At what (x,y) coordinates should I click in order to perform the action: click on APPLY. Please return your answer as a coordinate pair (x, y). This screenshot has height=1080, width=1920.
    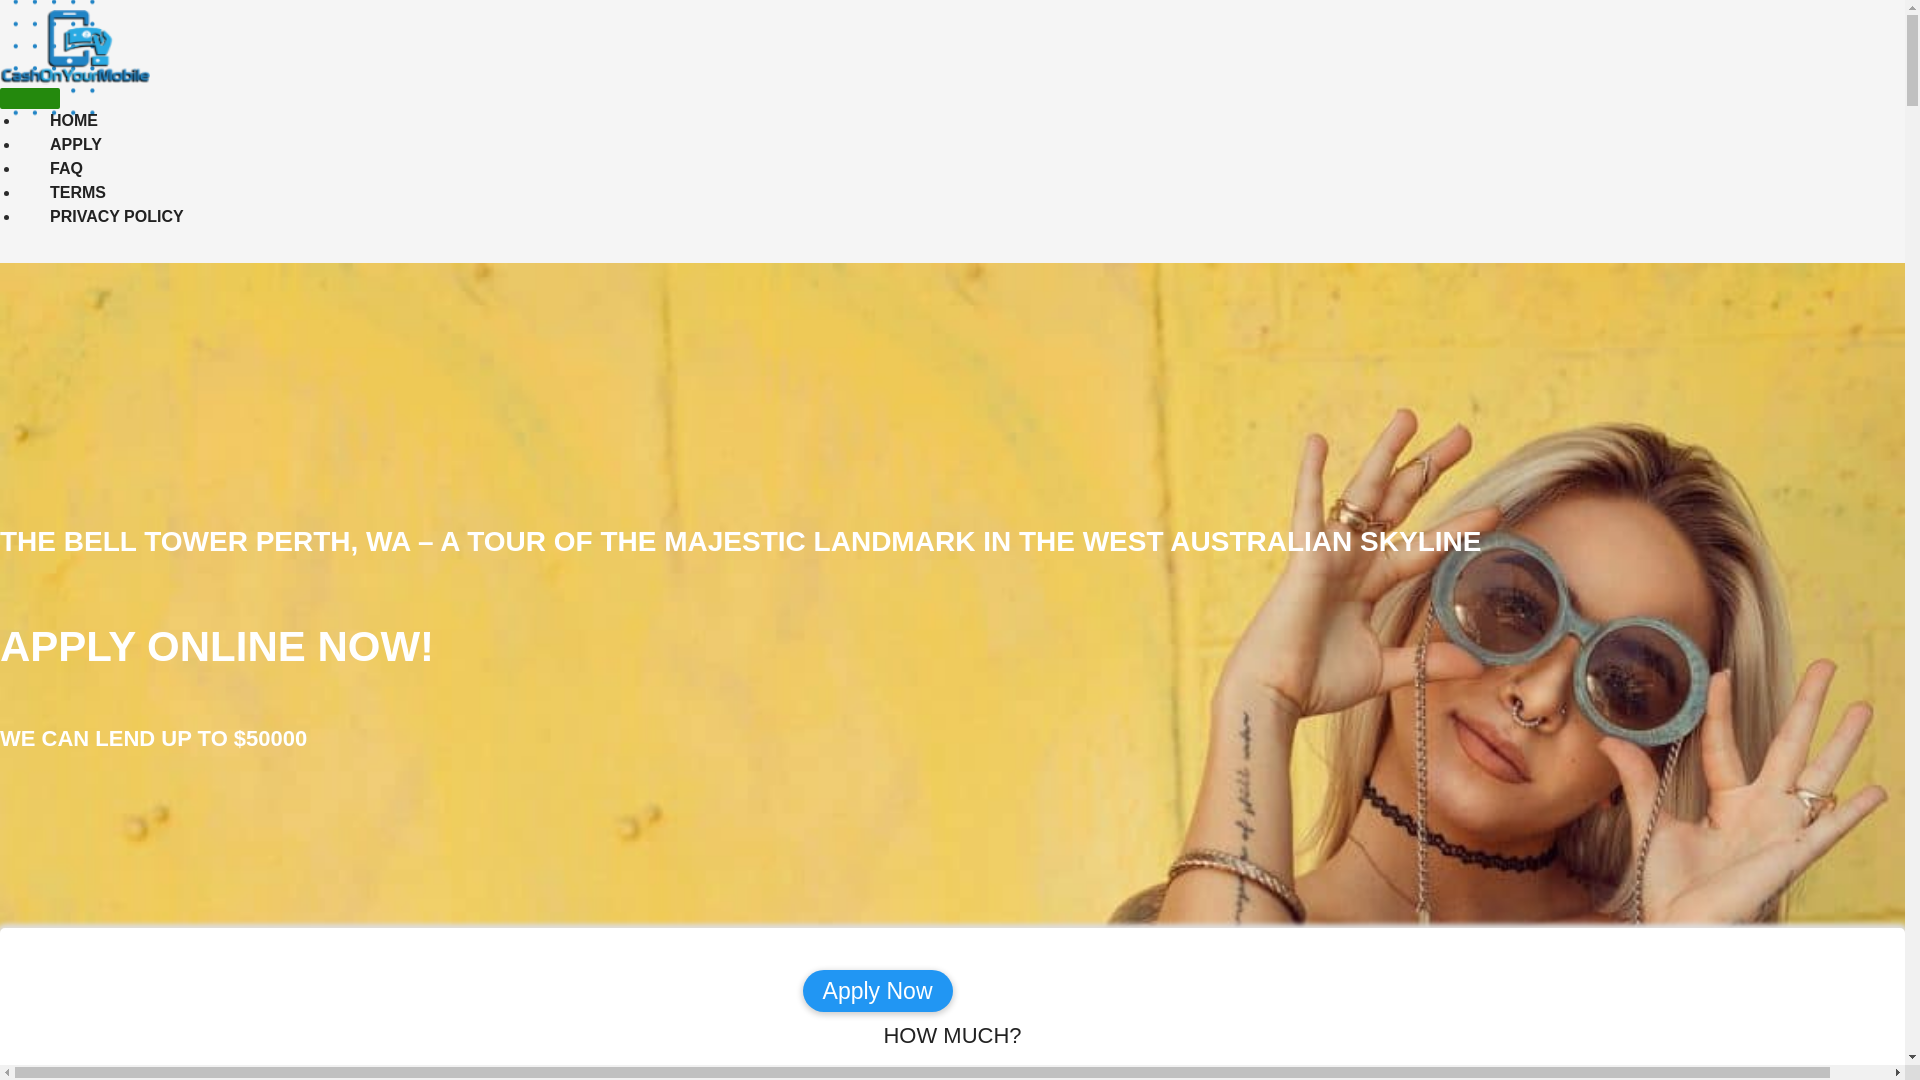
    Looking at the image, I should click on (60, 144).